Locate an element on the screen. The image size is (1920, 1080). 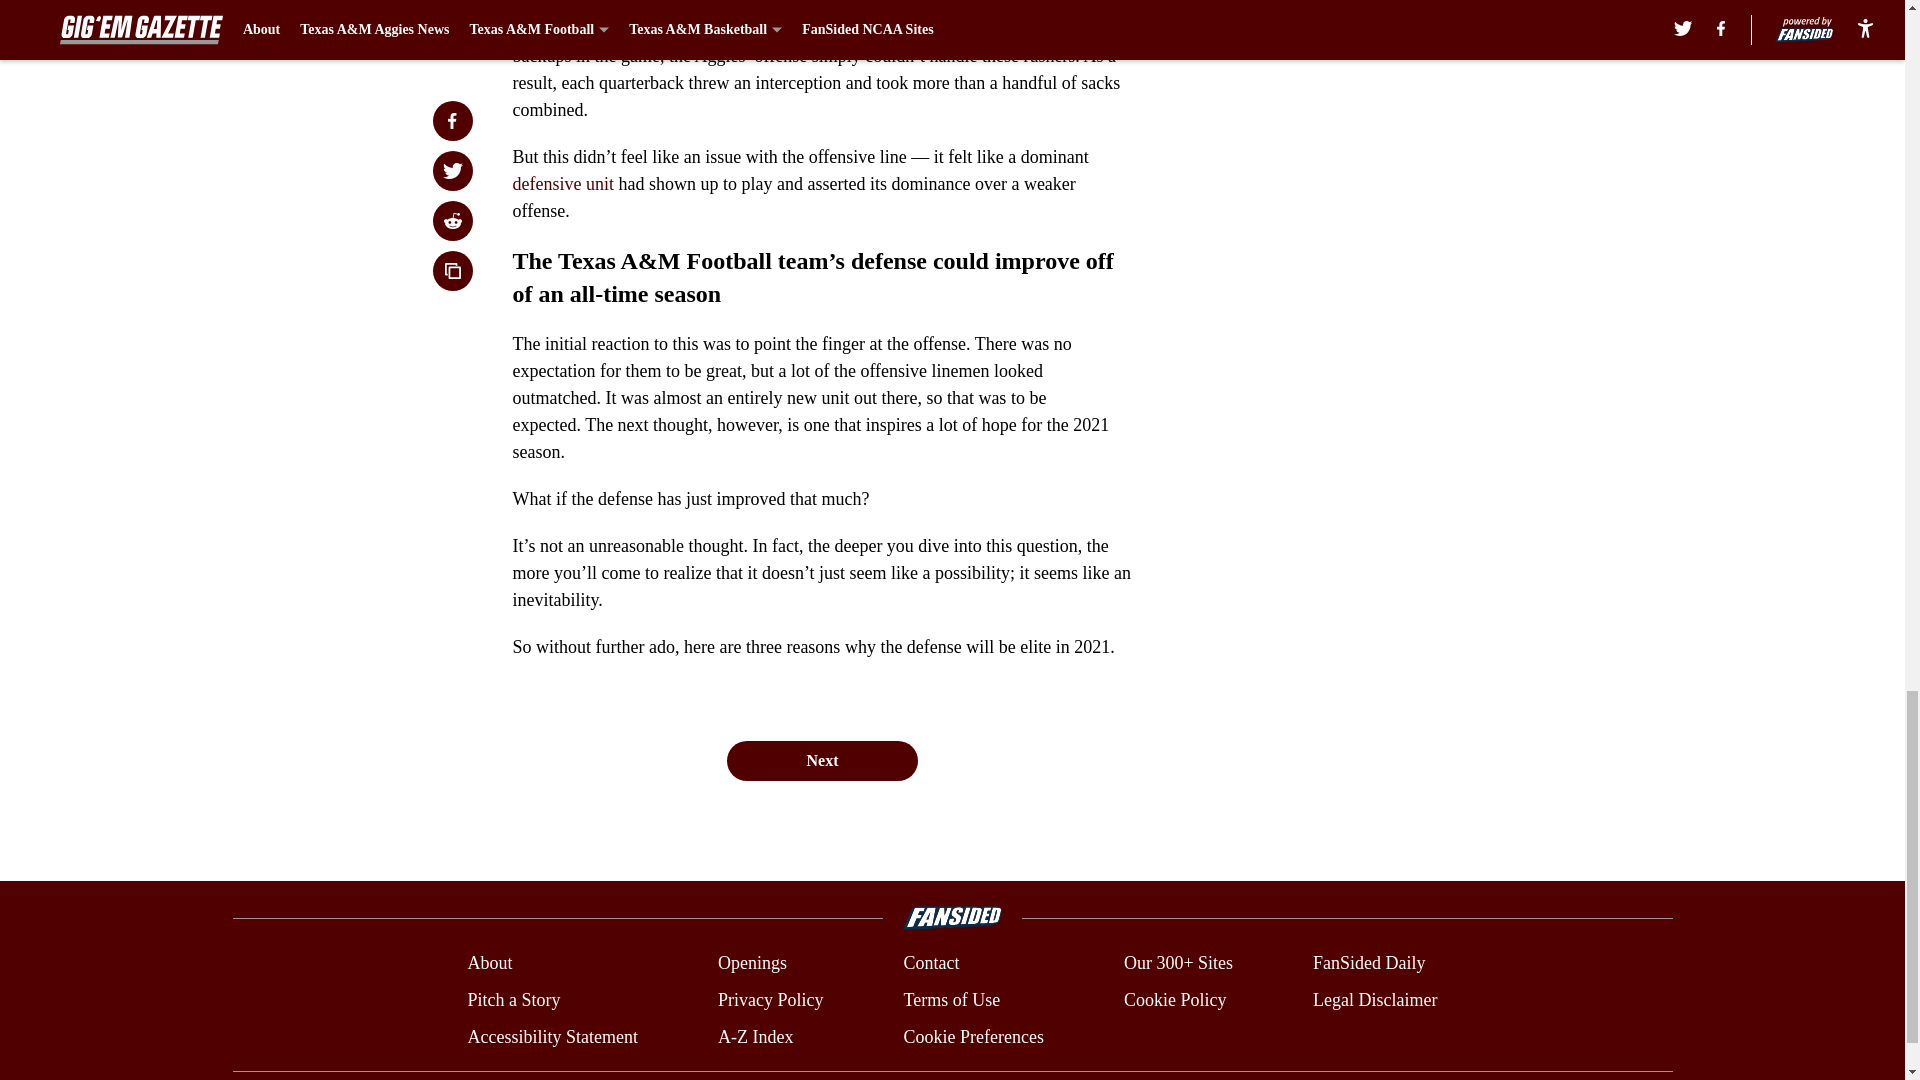
Pitch a Story is located at coordinates (513, 1000).